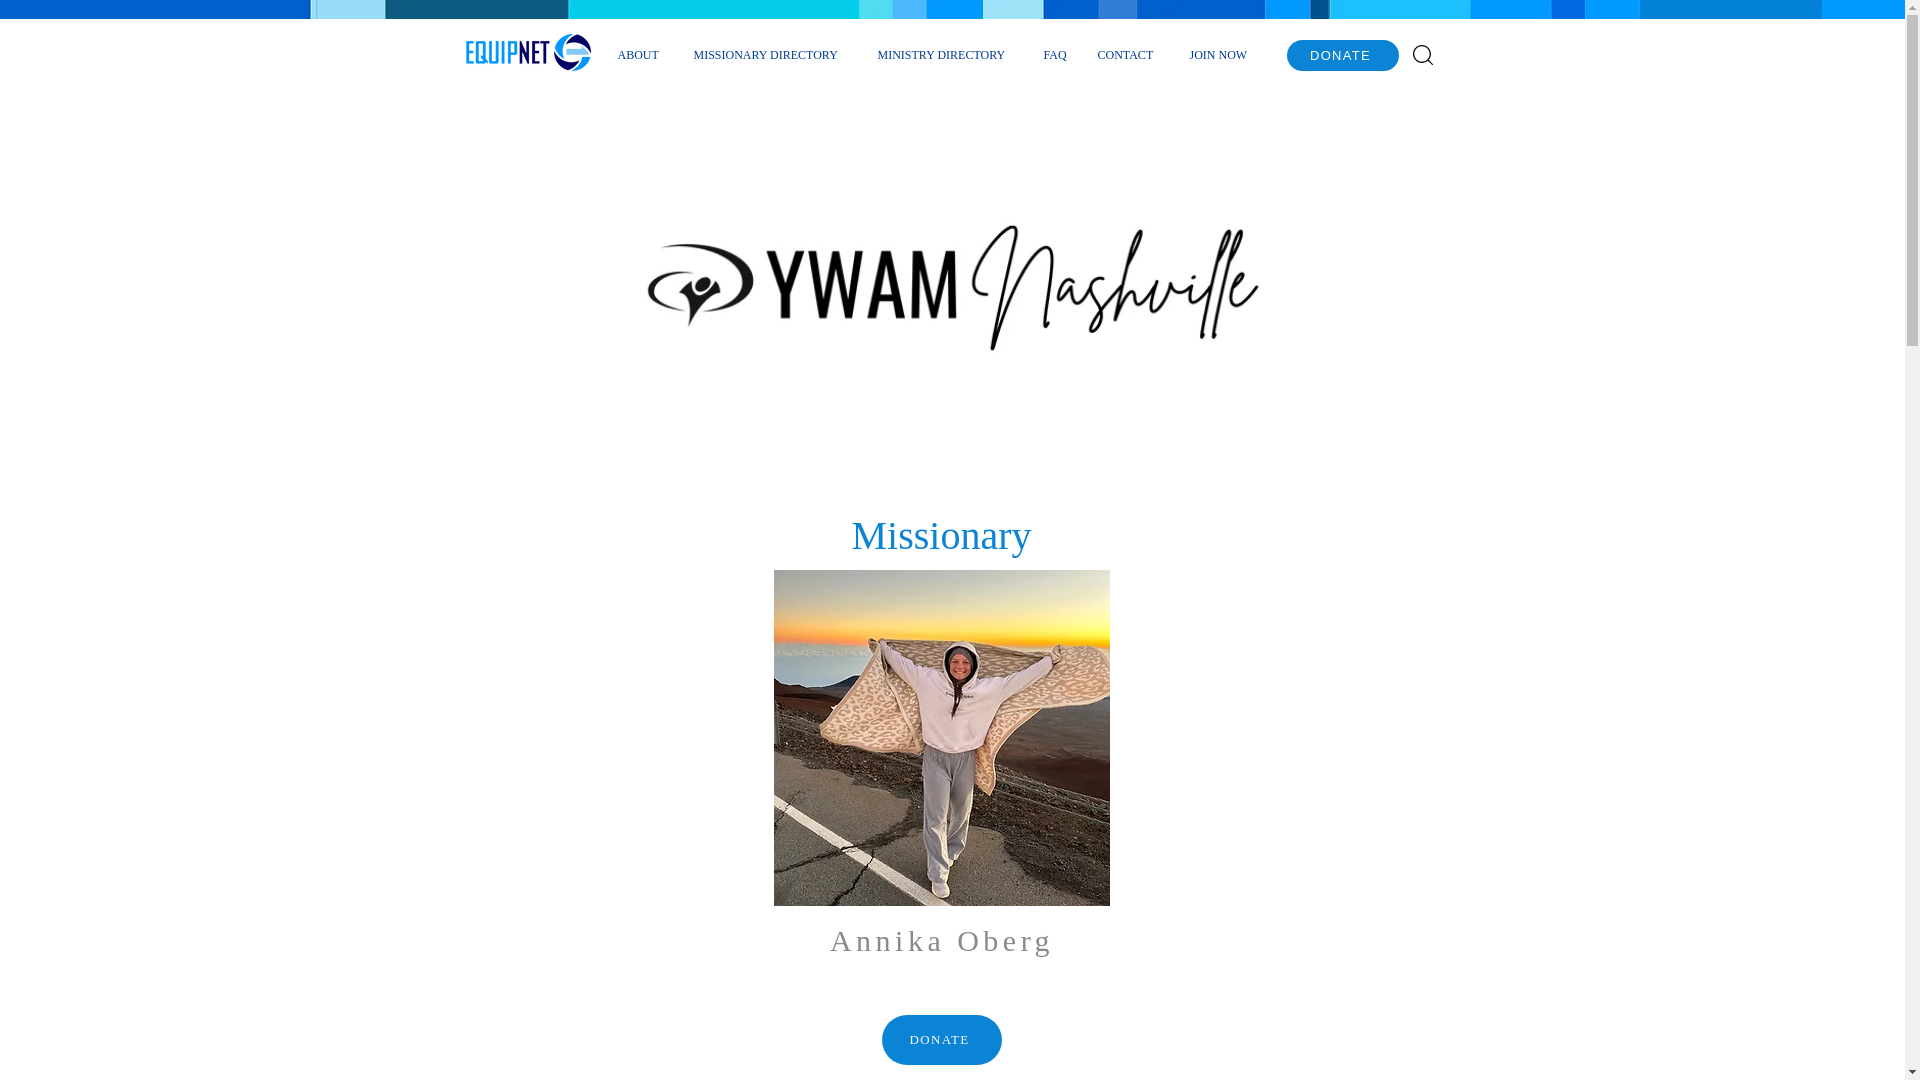  What do you see at coordinates (942, 1040) in the screenshot?
I see `DONATE` at bounding box center [942, 1040].